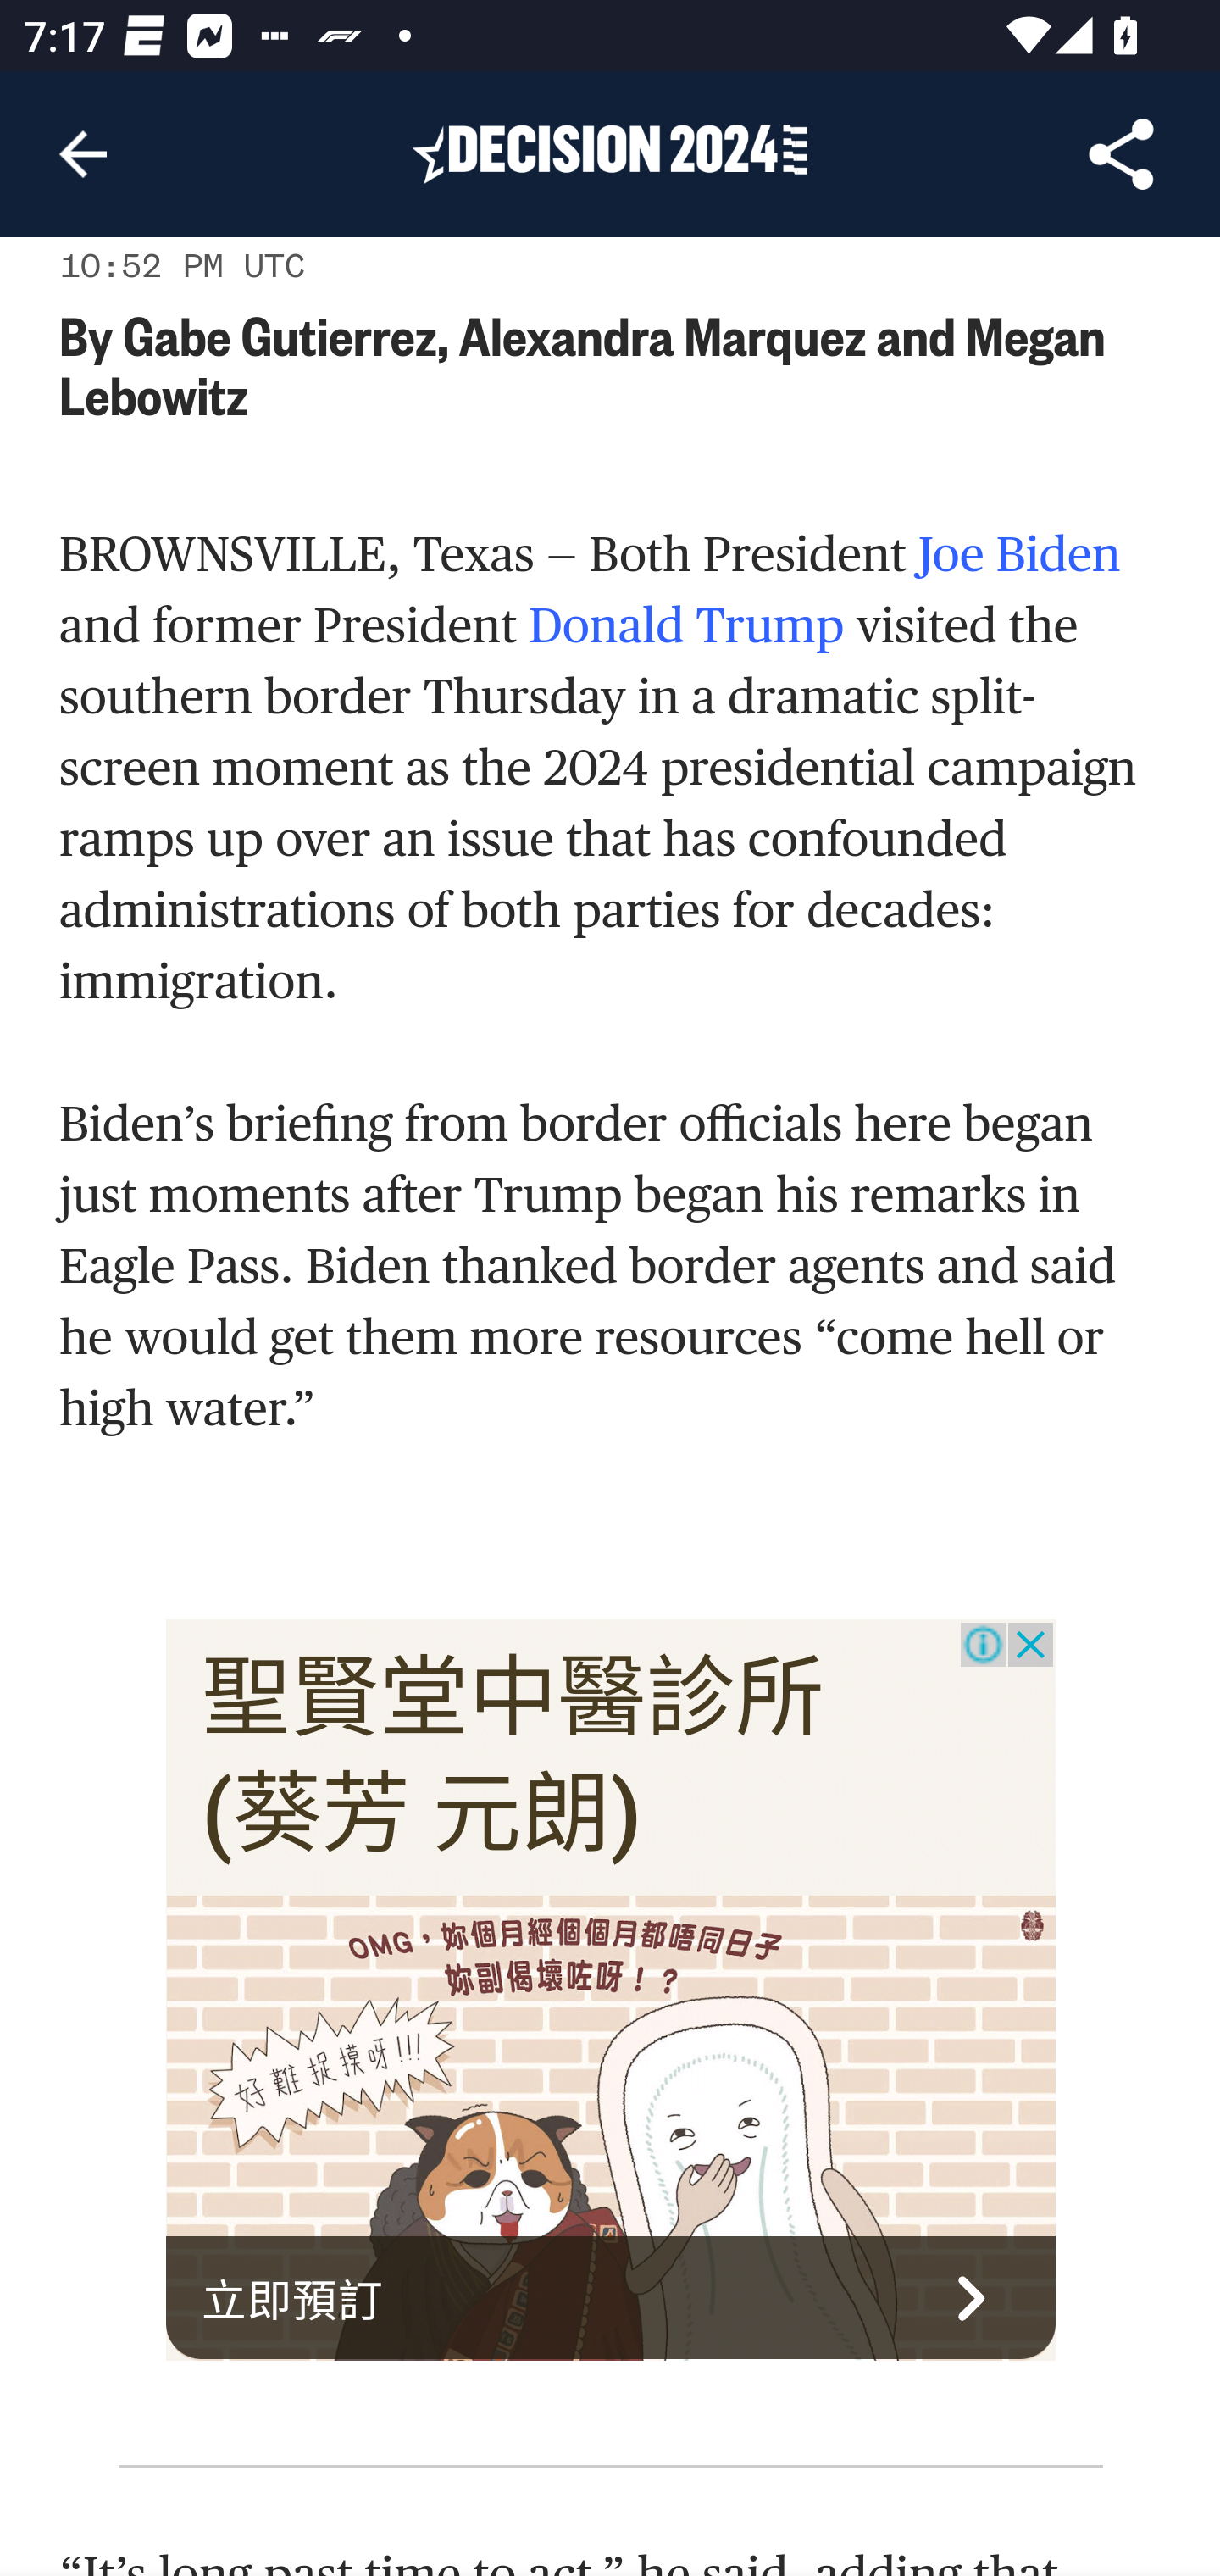 Image resolution: width=1220 pixels, height=2576 pixels. I want to click on Navigate up, so click(83, 154).